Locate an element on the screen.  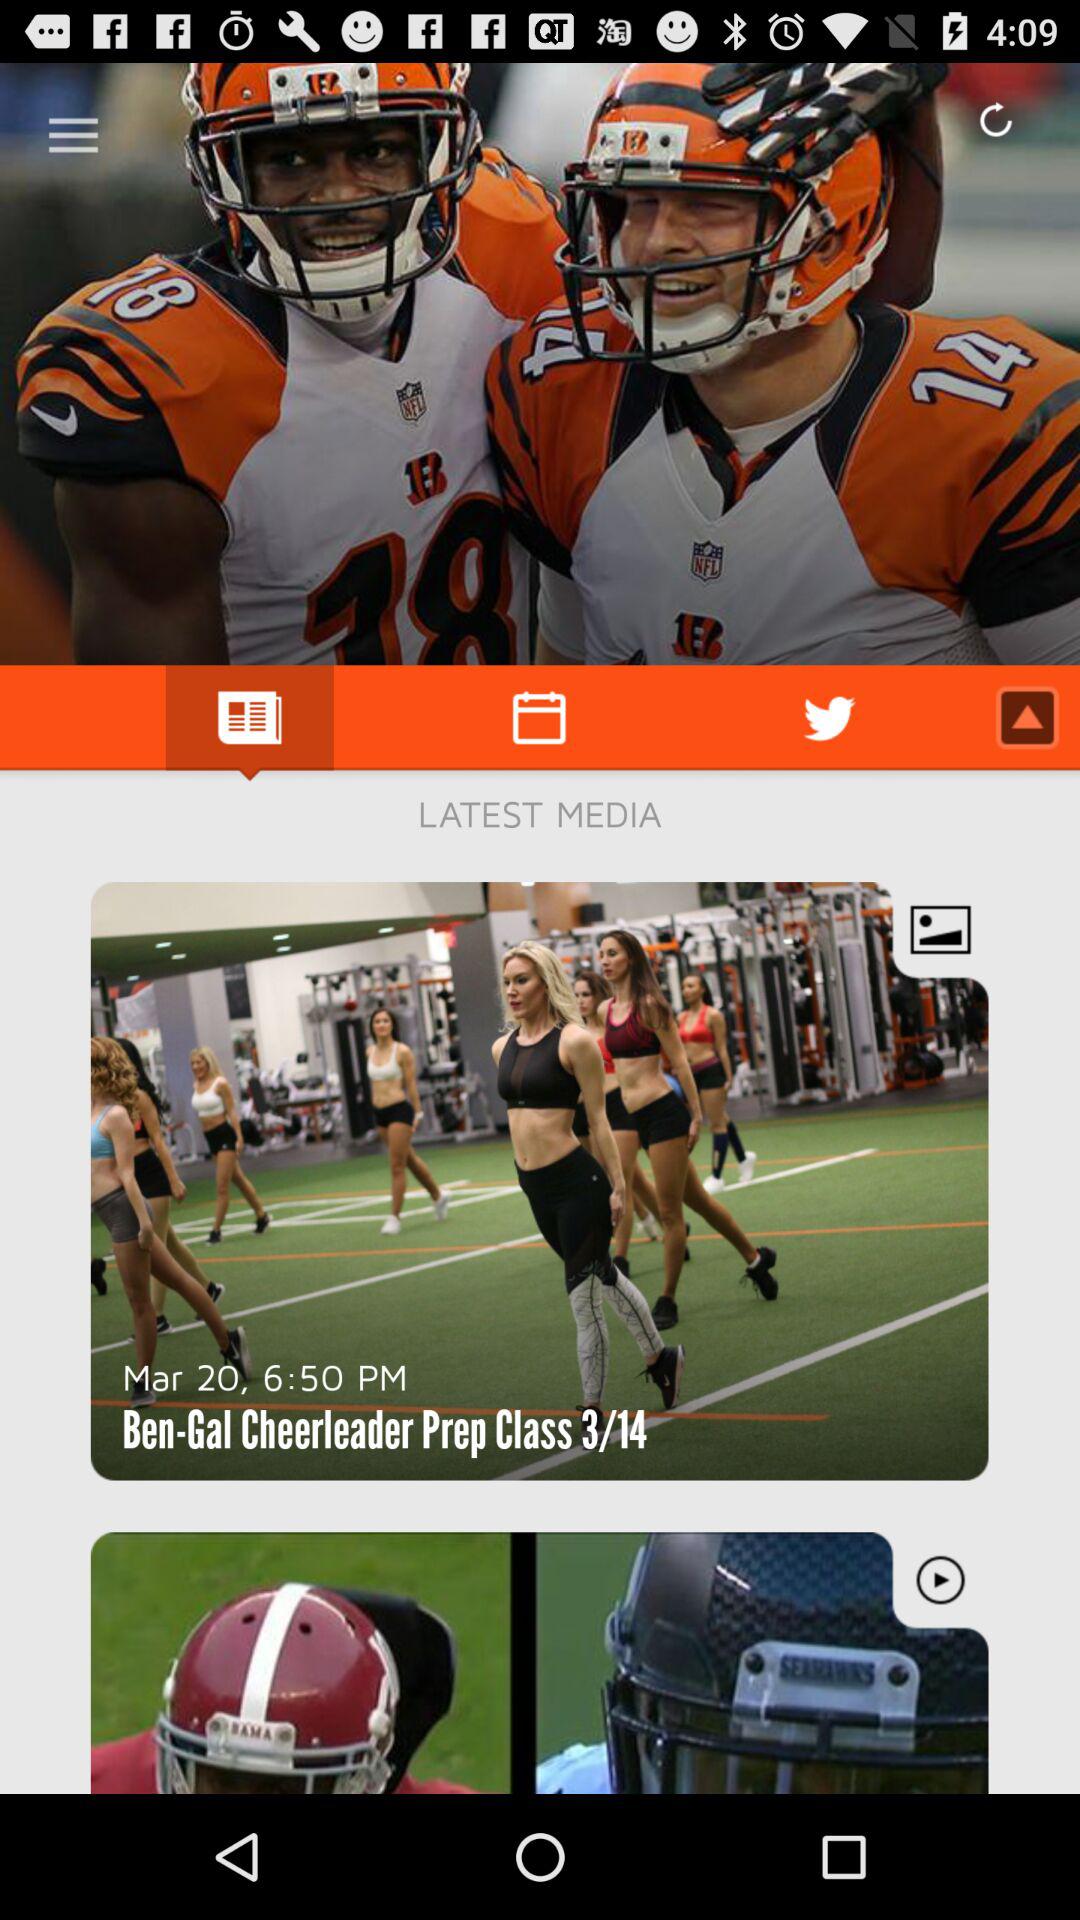
click icon at the top left corner is located at coordinates (73, 128).